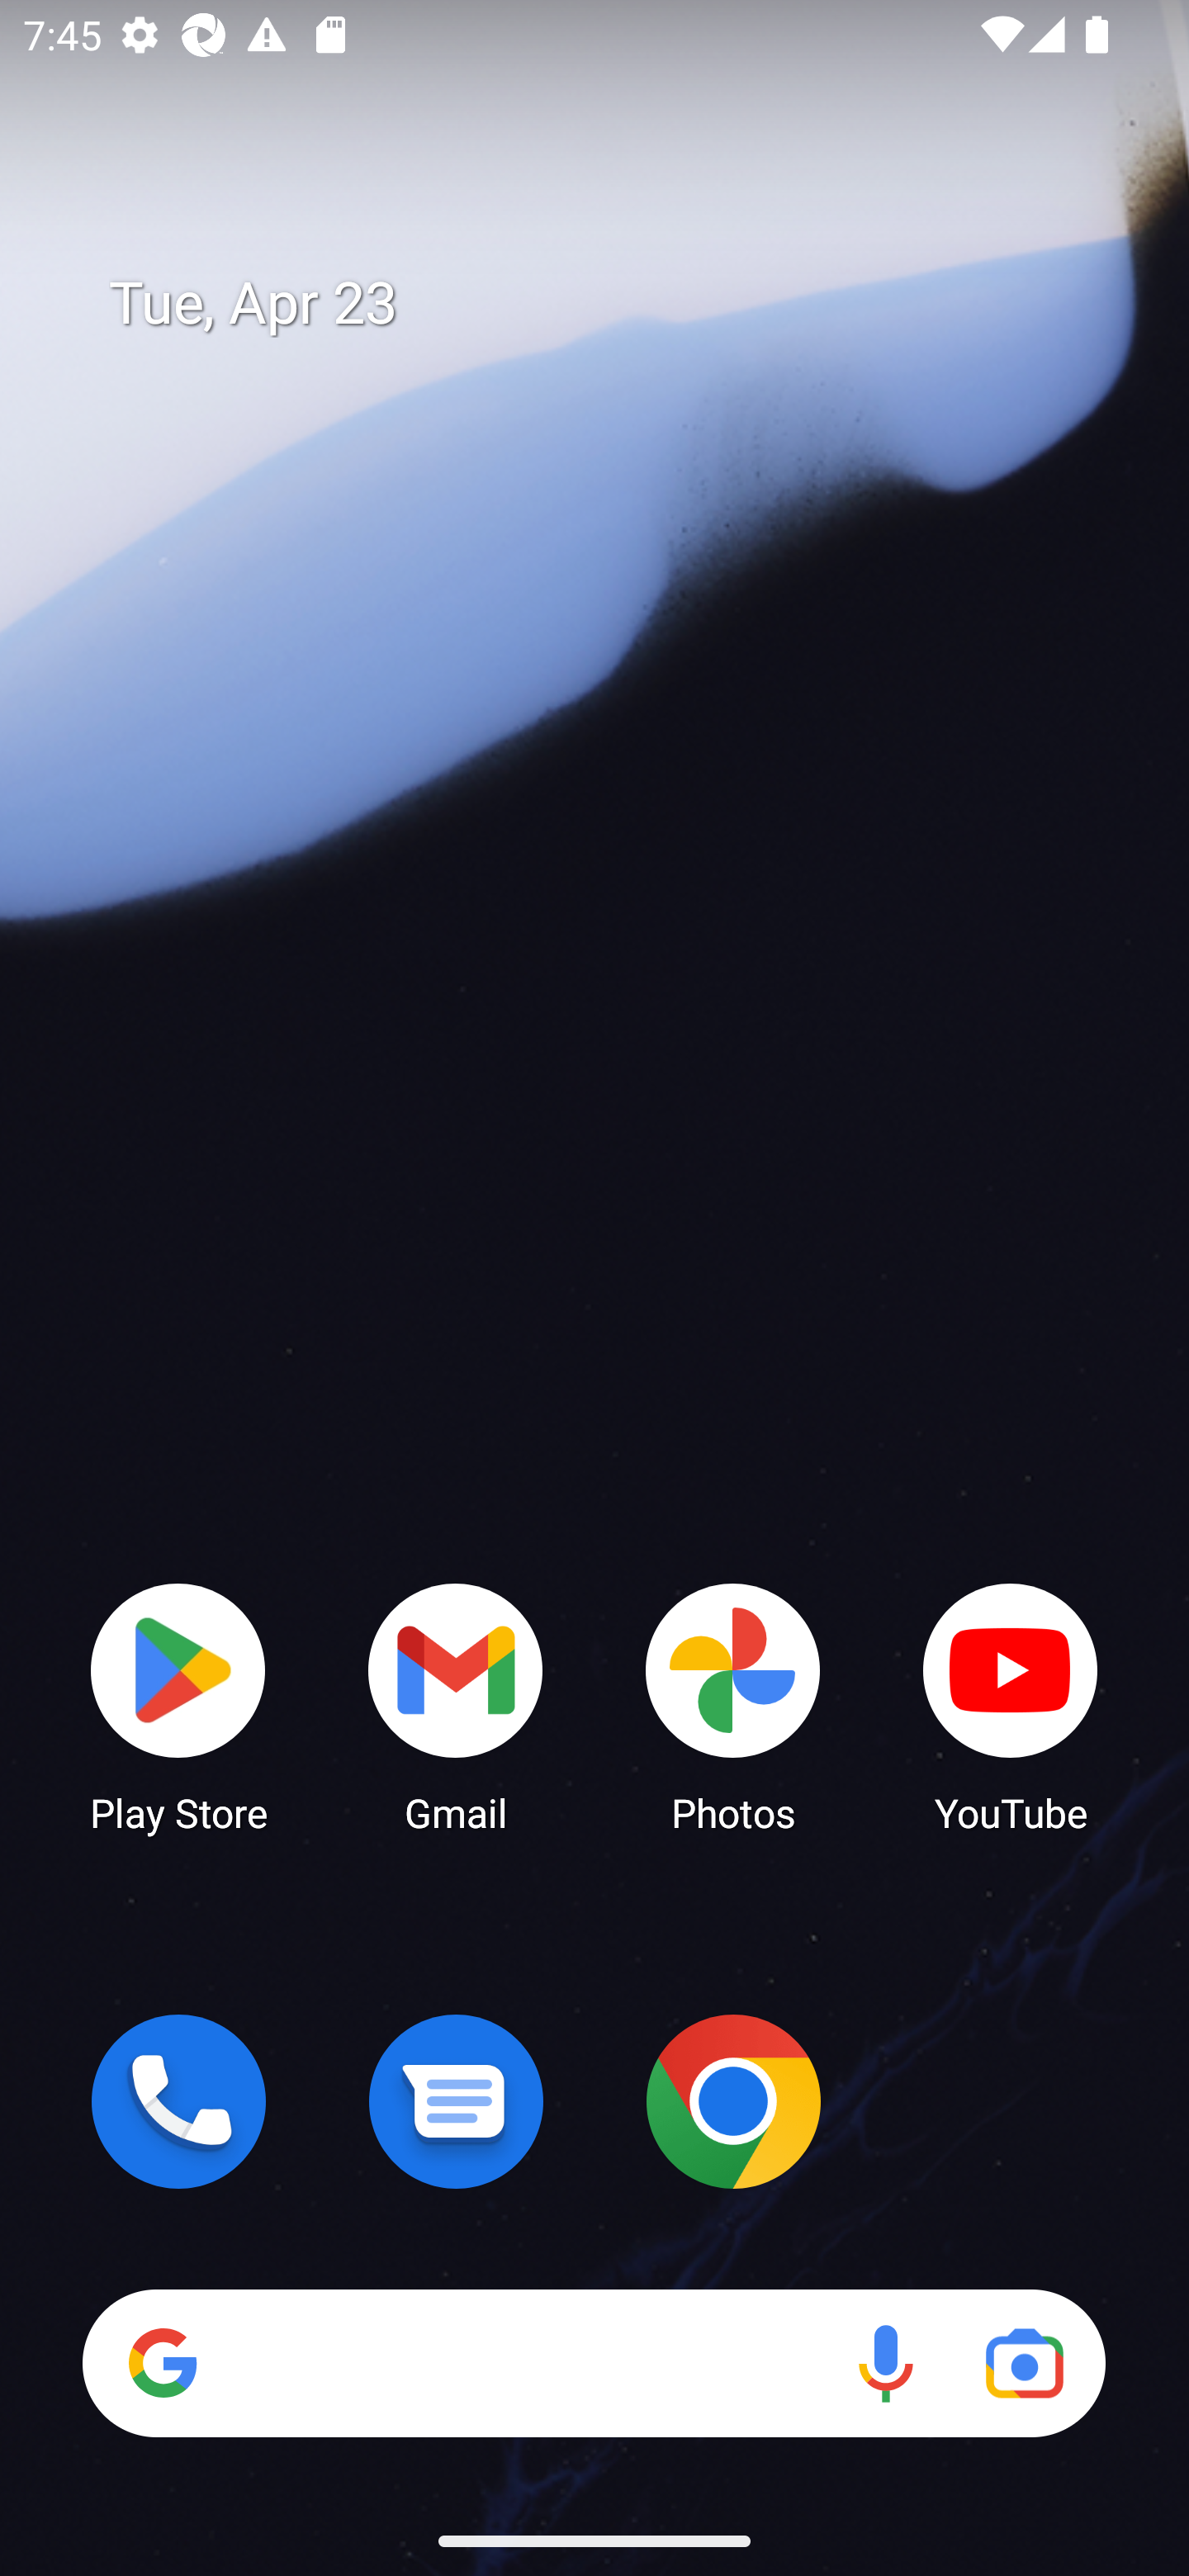 Image resolution: width=1189 pixels, height=2576 pixels. I want to click on Photos, so click(733, 1706).